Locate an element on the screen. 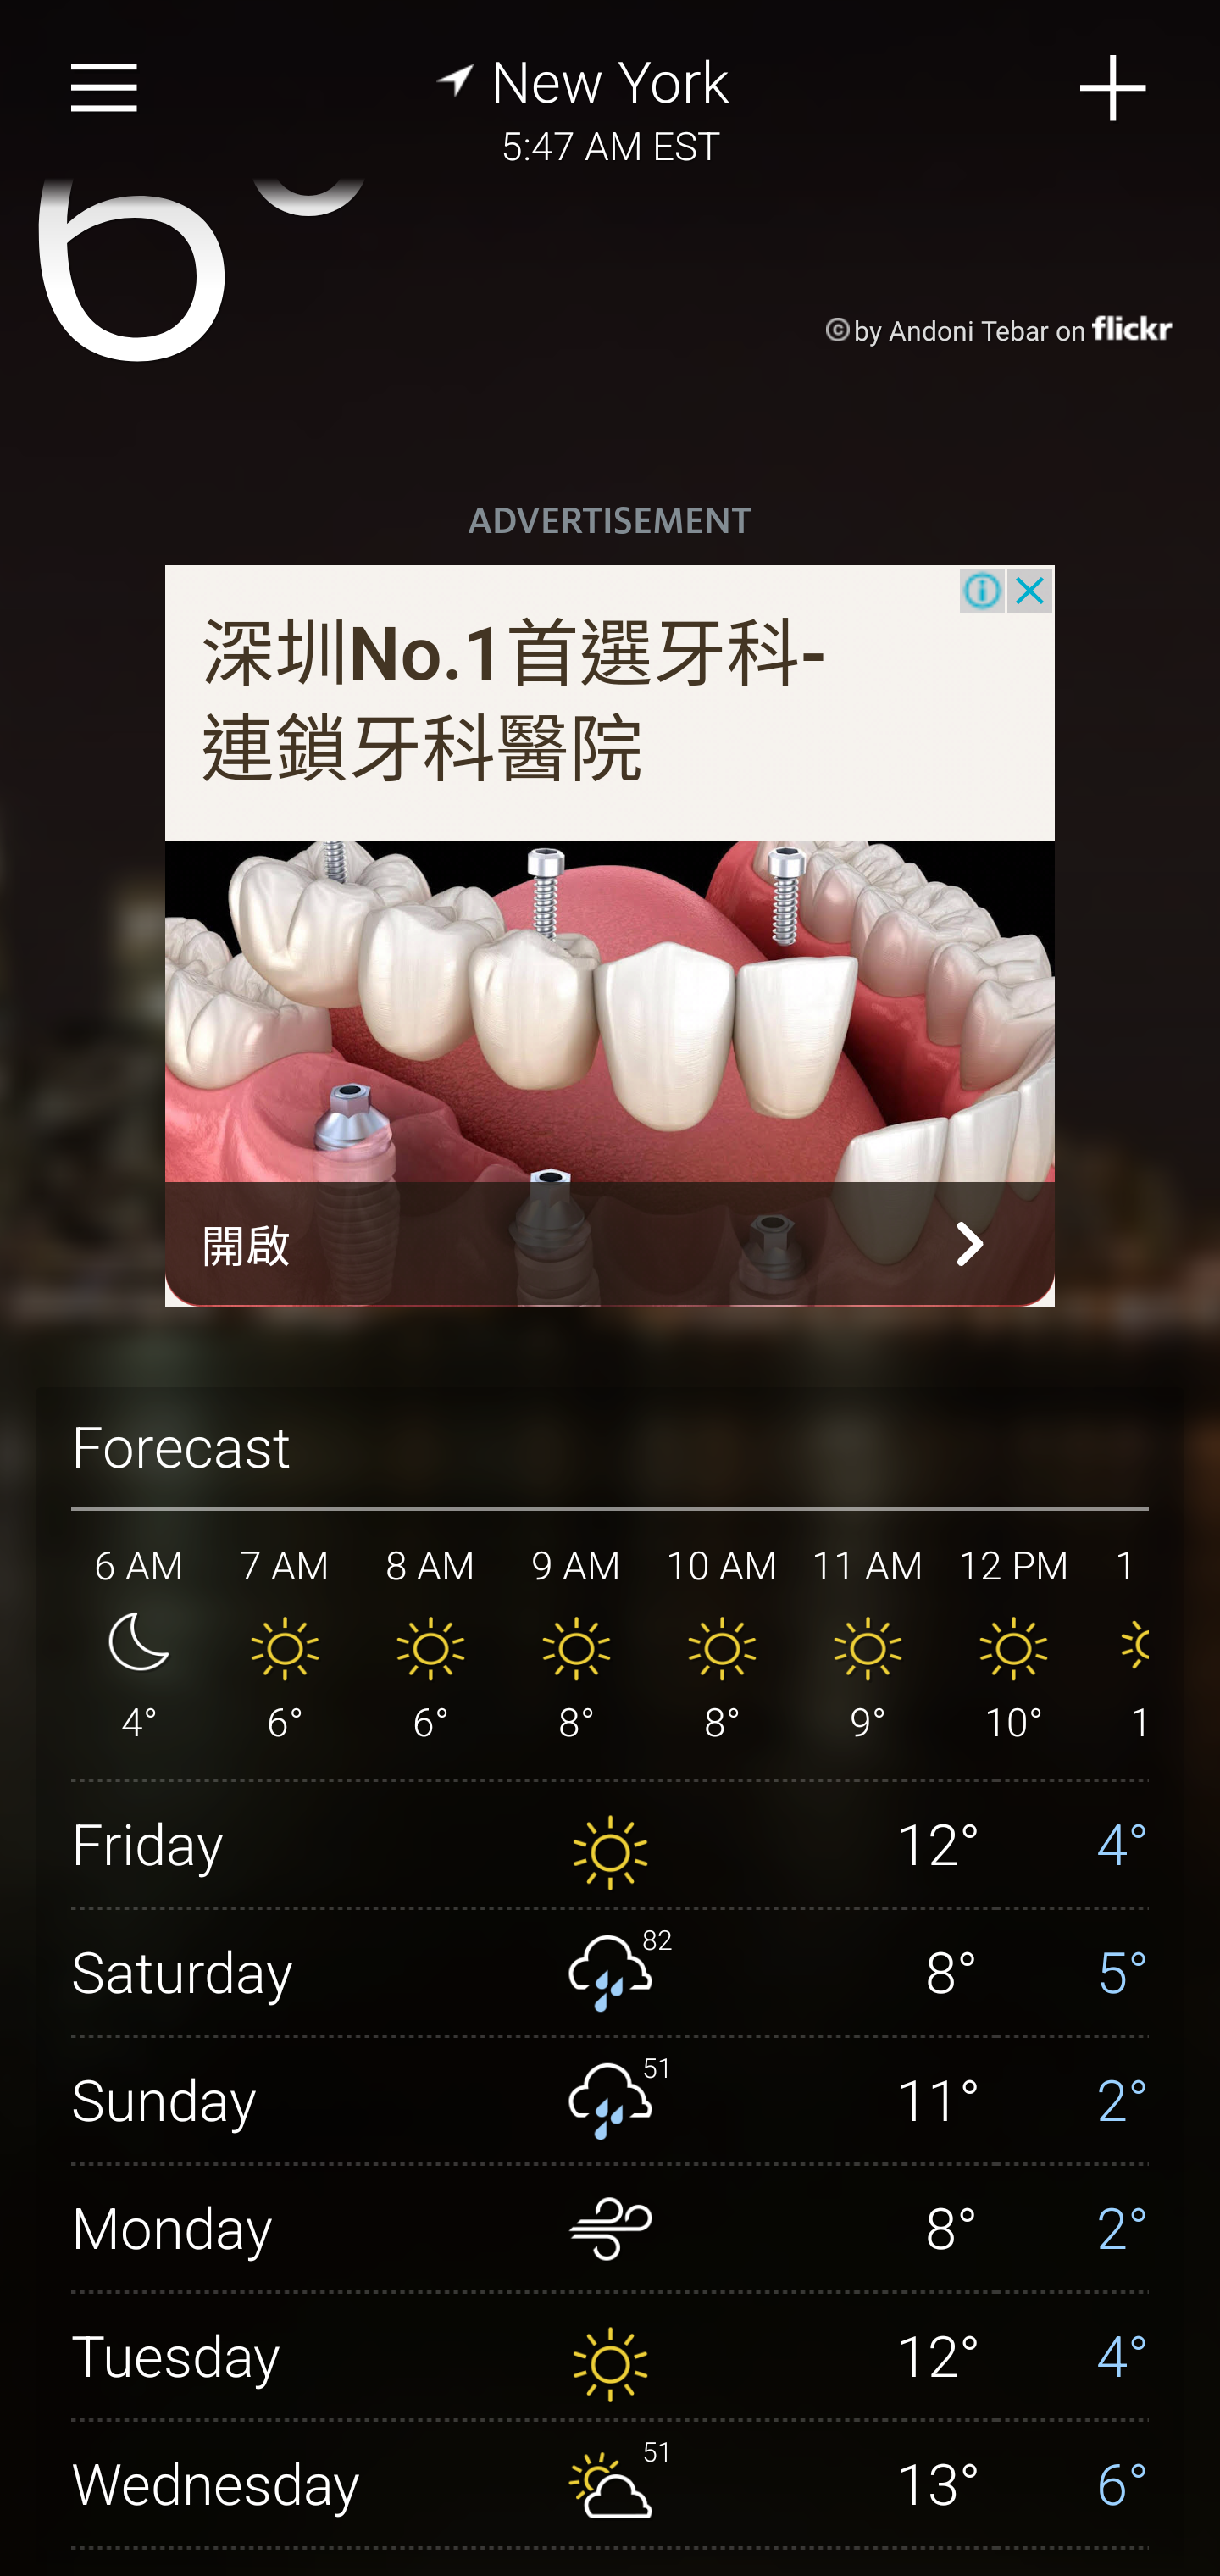  Add City is located at coordinates (1114, 88).